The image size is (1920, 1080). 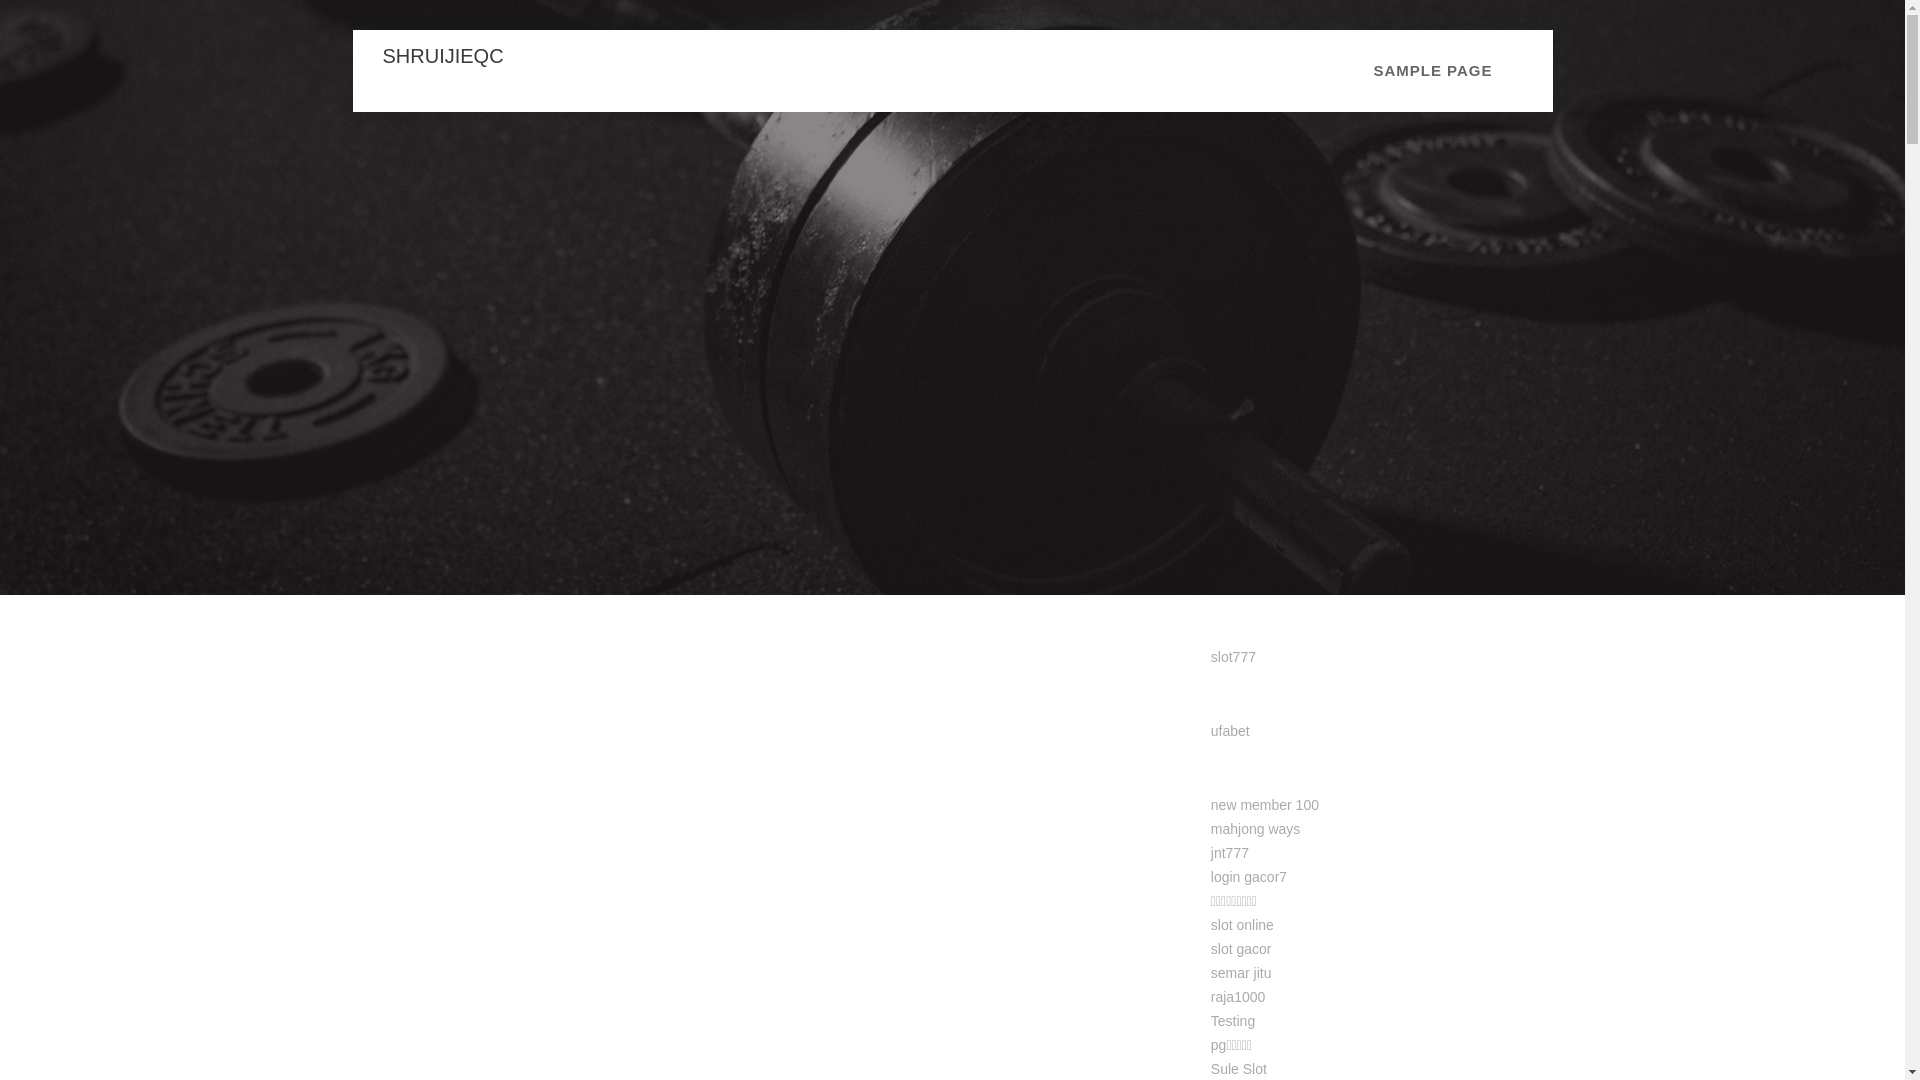 What do you see at coordinates (1233, 657) in the screenshot?
I see `slot777` at bounding box center [1233, 657].